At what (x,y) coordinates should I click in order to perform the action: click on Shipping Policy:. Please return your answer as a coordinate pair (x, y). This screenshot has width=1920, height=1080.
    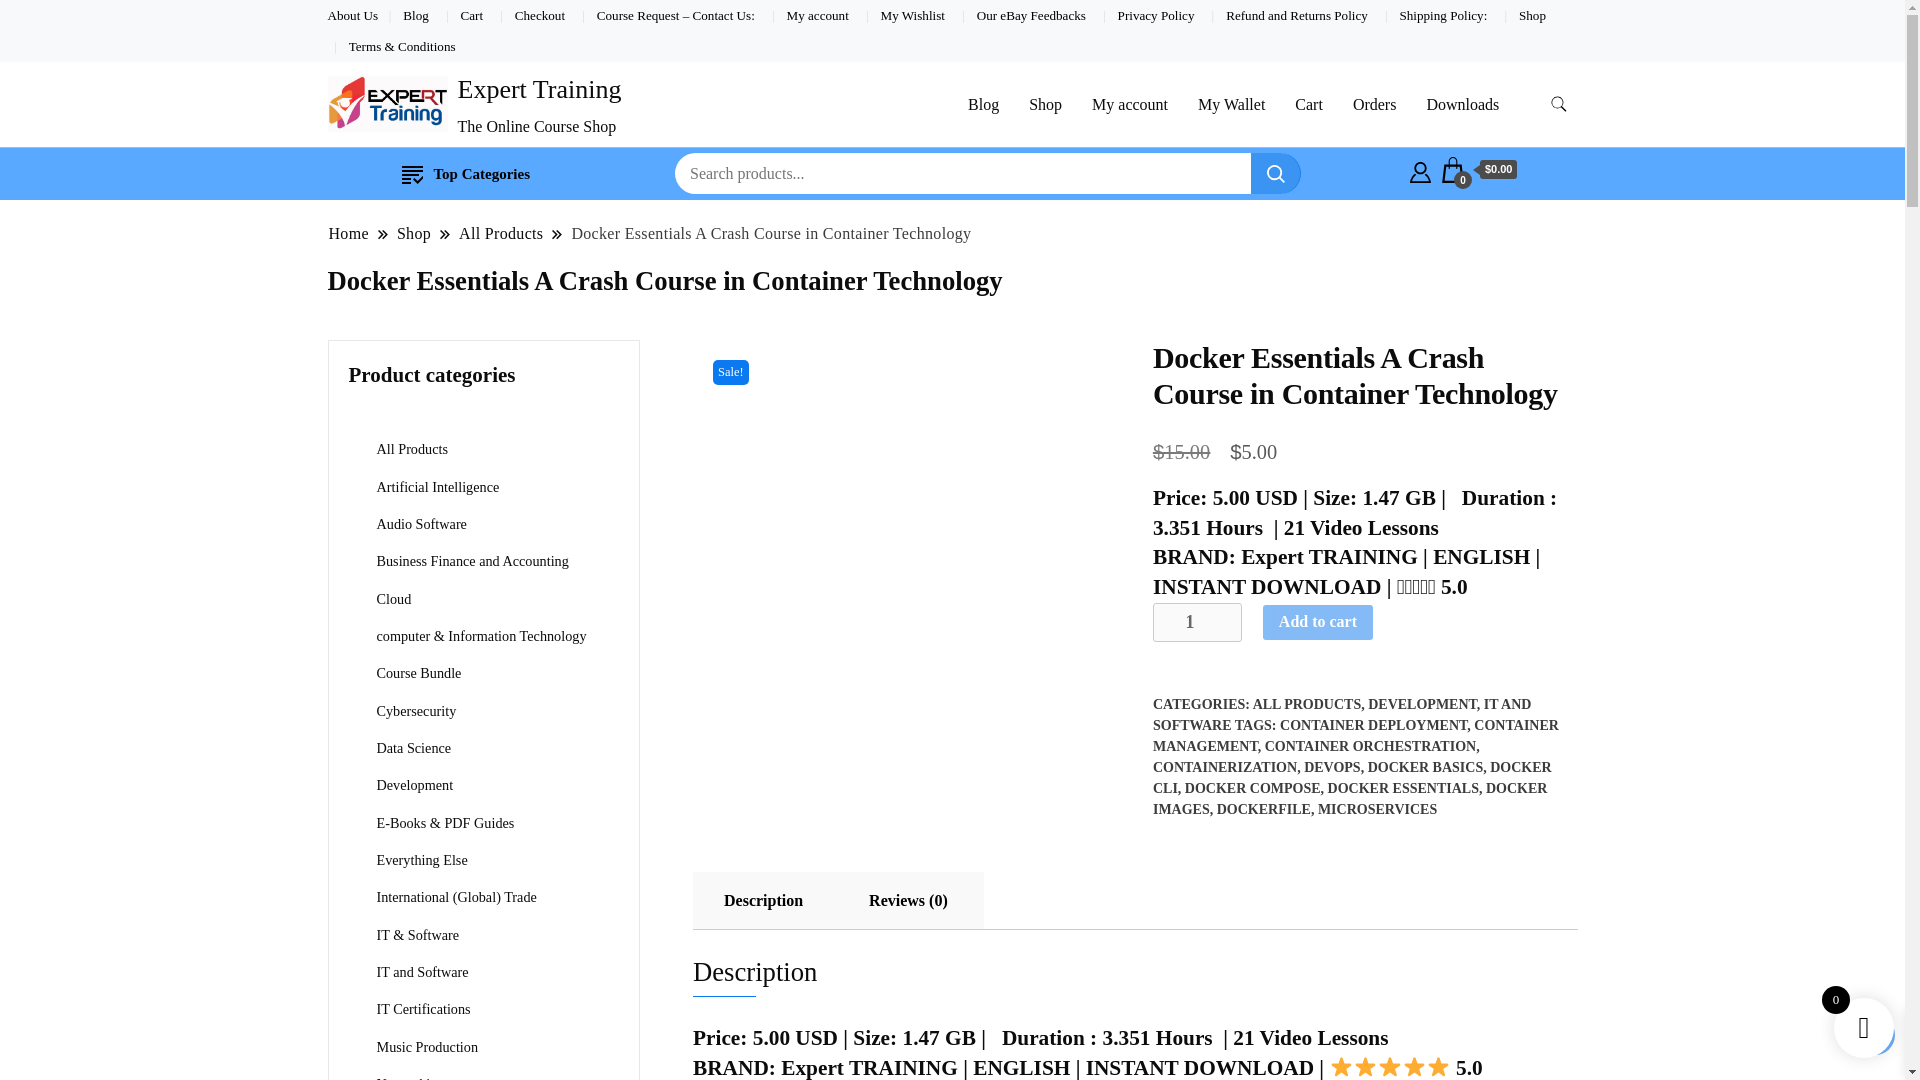
    Looking at the image, I should click on (1444, 14).